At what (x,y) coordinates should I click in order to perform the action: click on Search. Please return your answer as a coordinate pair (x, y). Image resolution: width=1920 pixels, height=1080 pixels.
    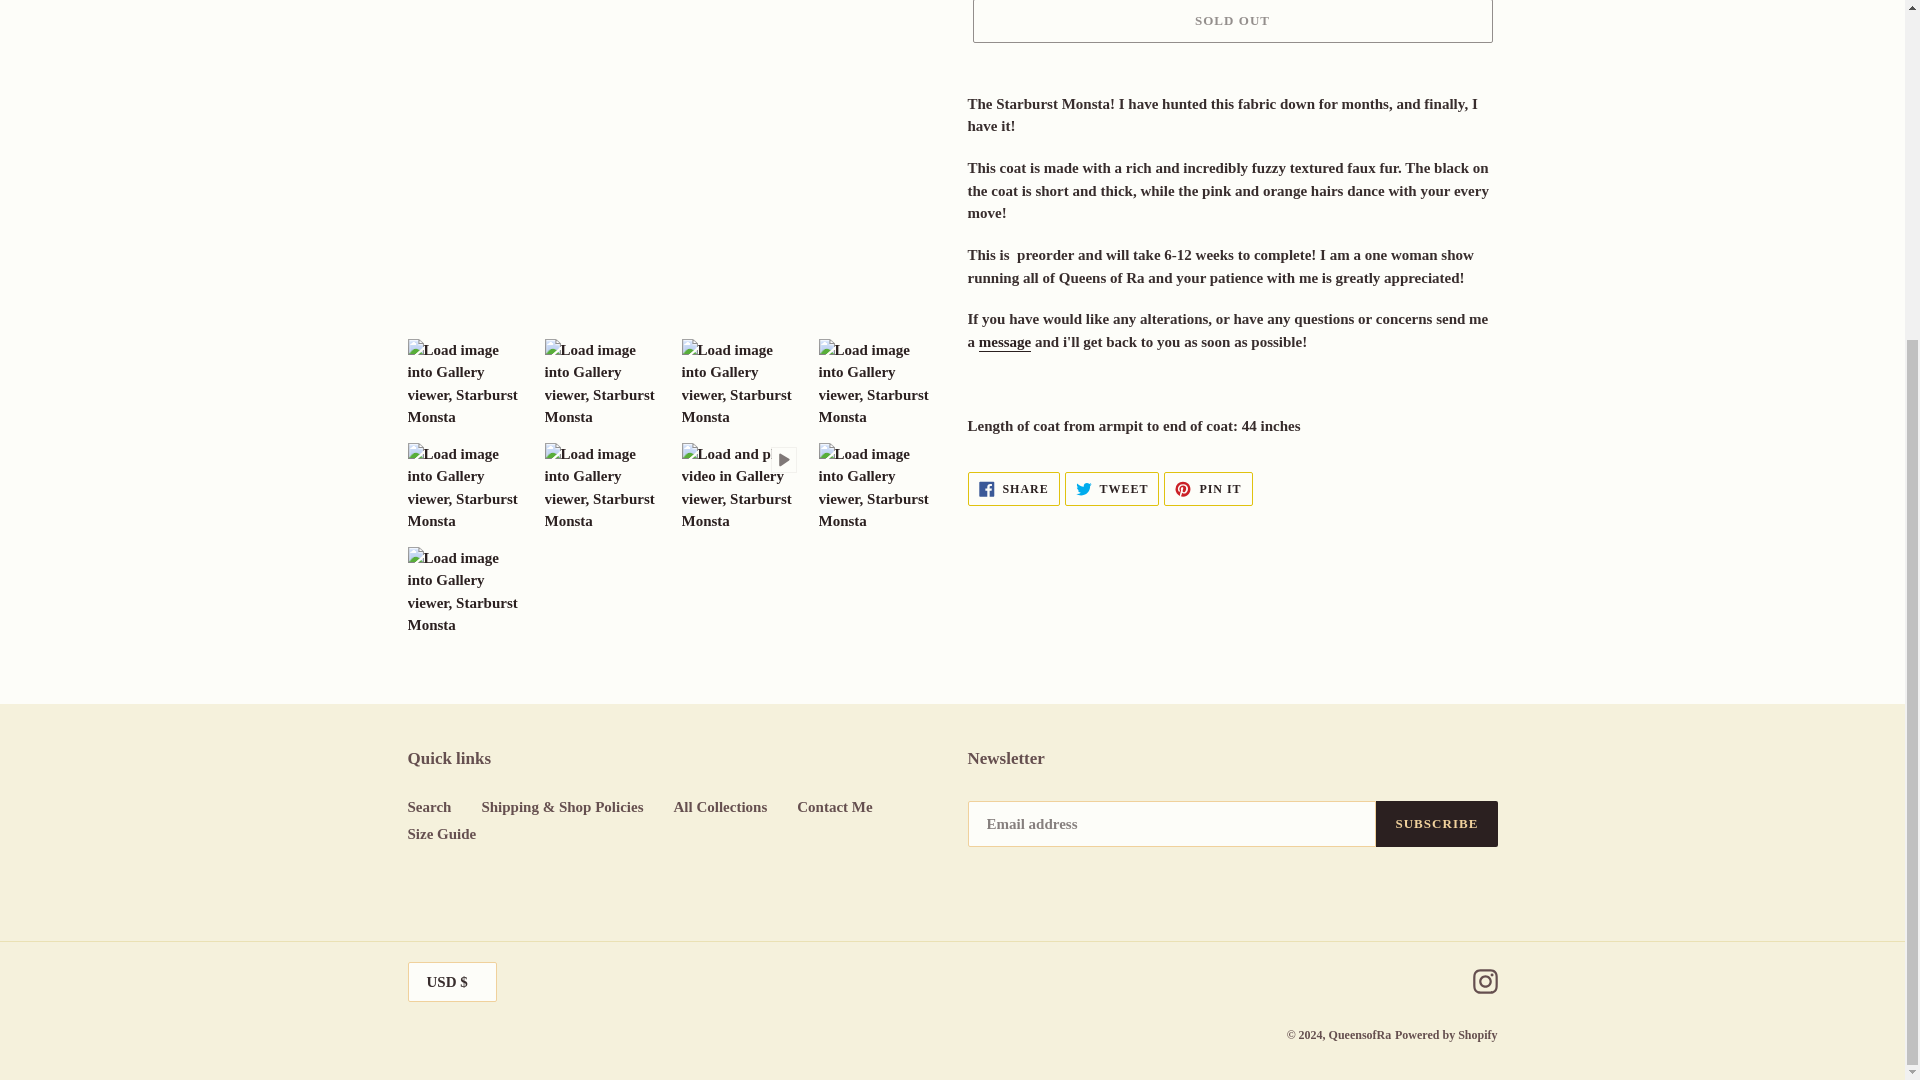
    Looking at the image, I should click on (1006, 342).